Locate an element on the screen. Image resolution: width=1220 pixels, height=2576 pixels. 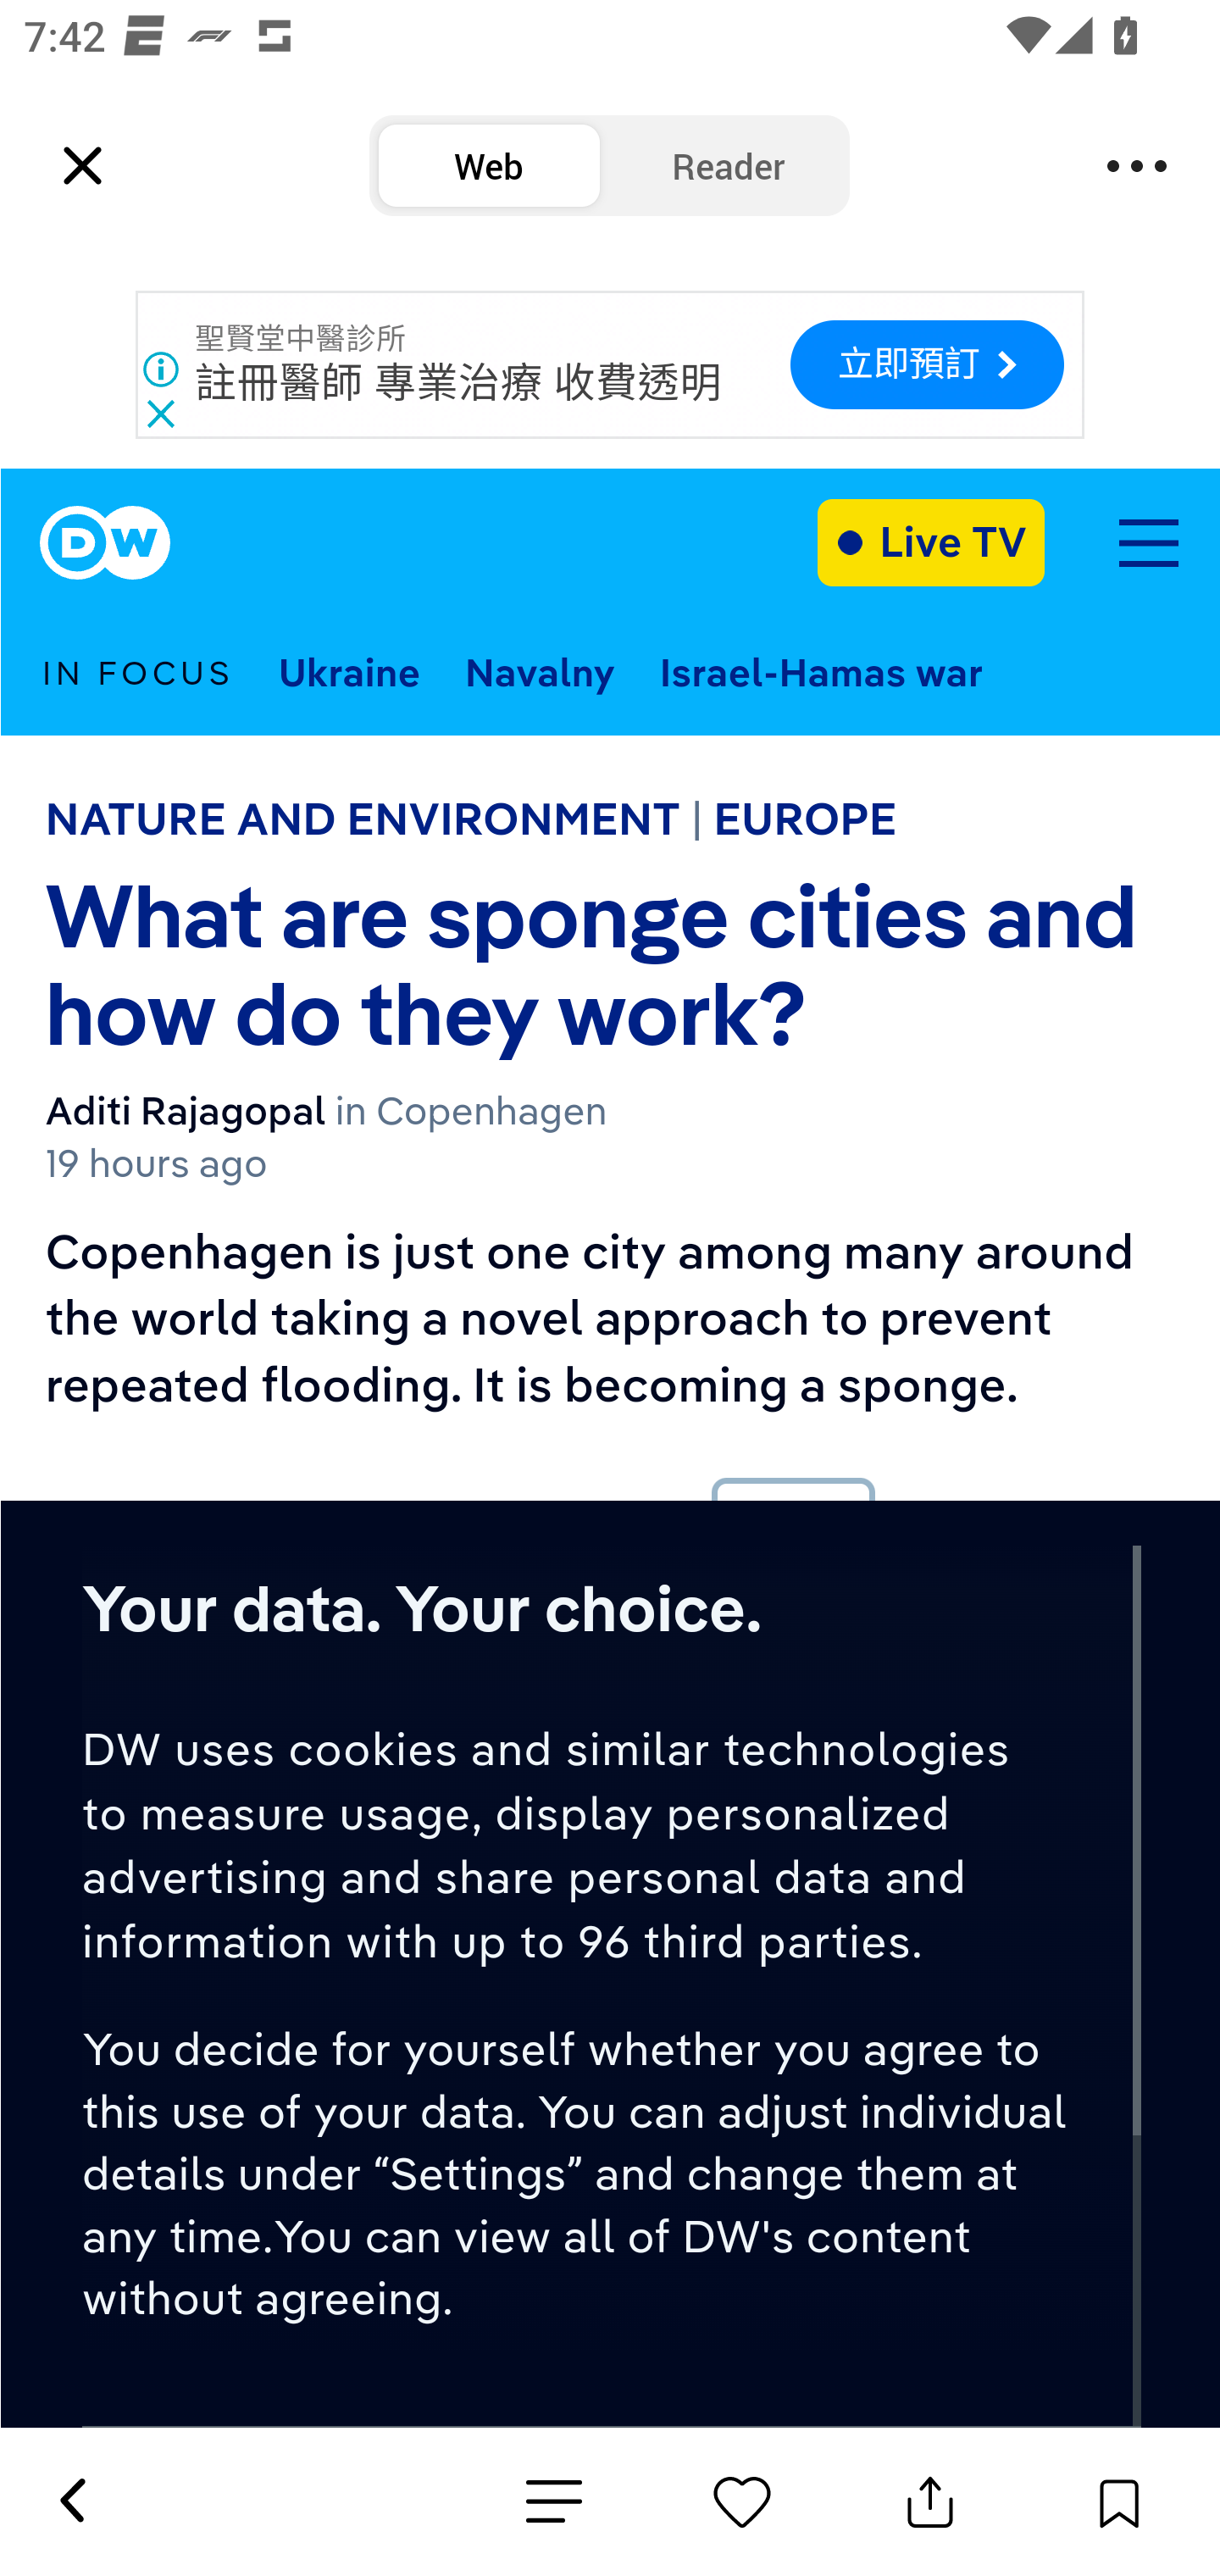
Leading Icon is located at coordinates (83, 166).